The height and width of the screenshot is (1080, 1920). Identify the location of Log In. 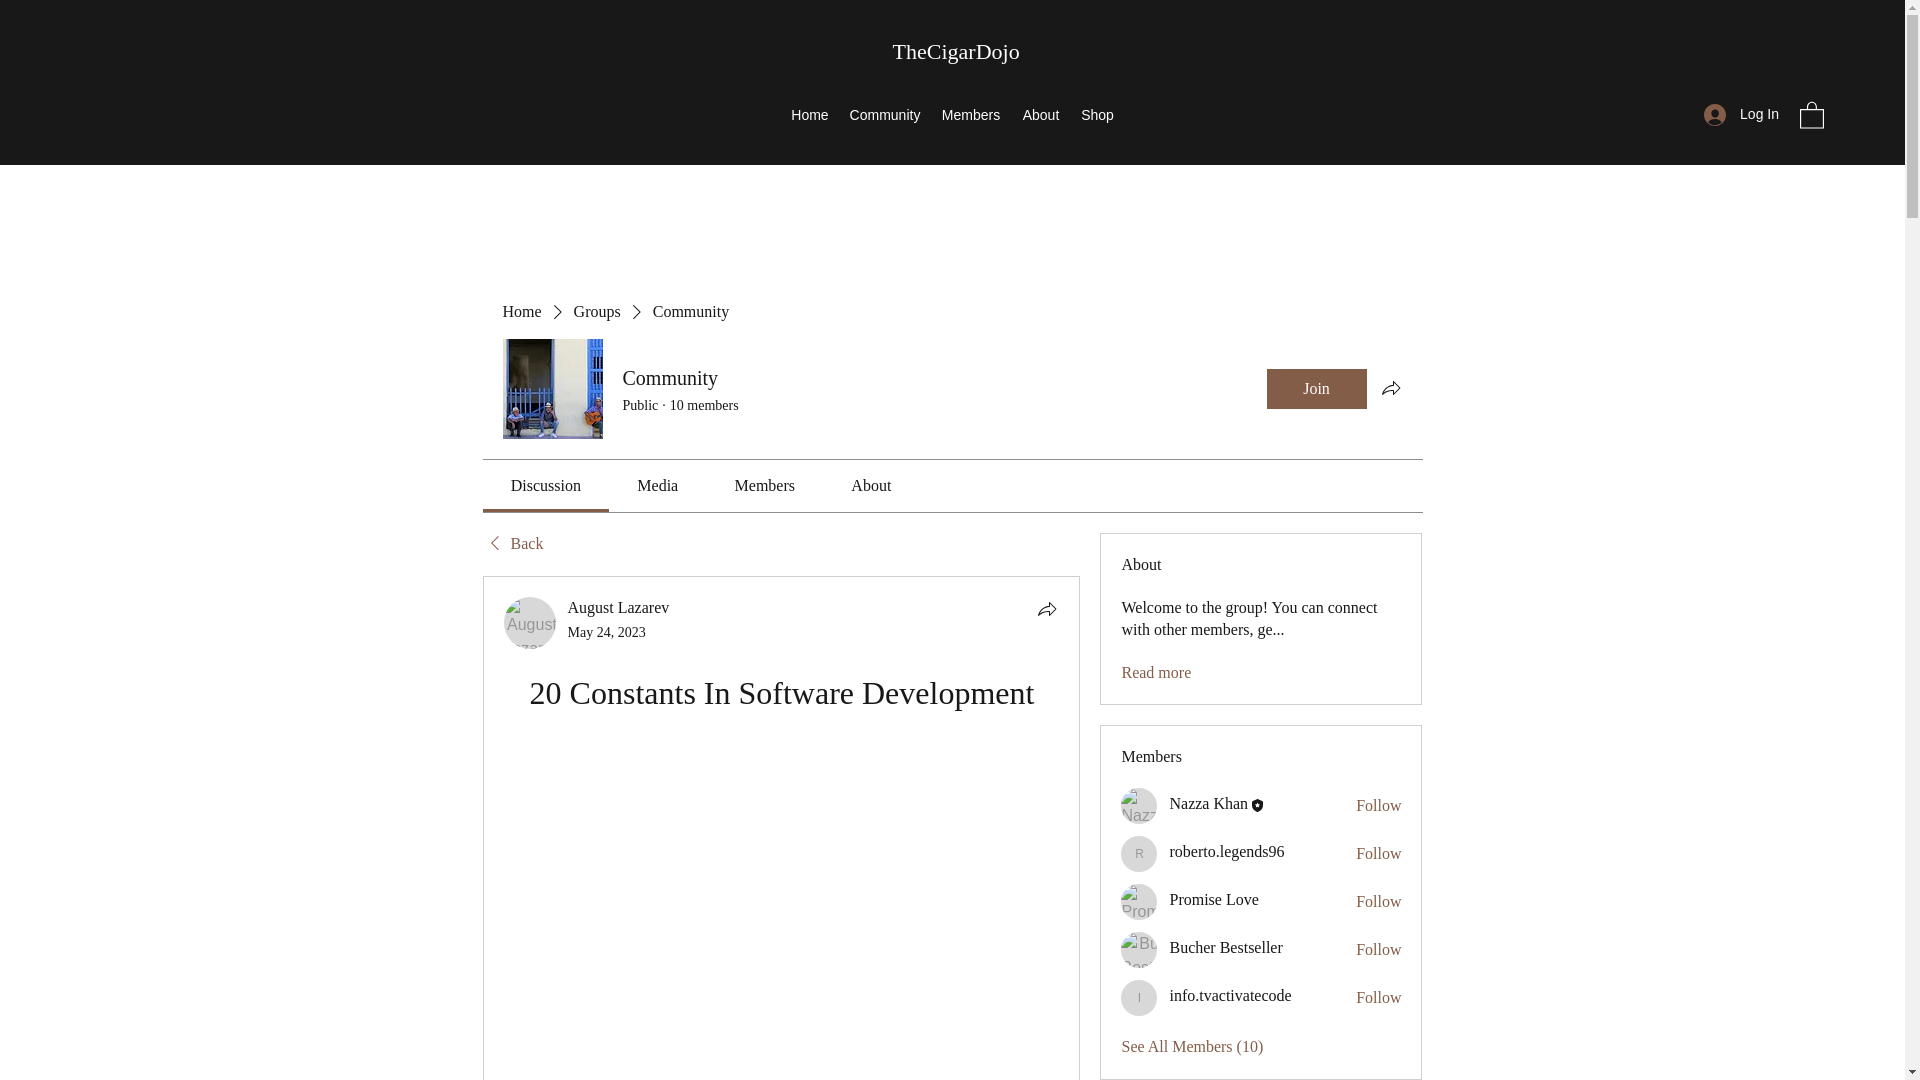
(1741, 114).